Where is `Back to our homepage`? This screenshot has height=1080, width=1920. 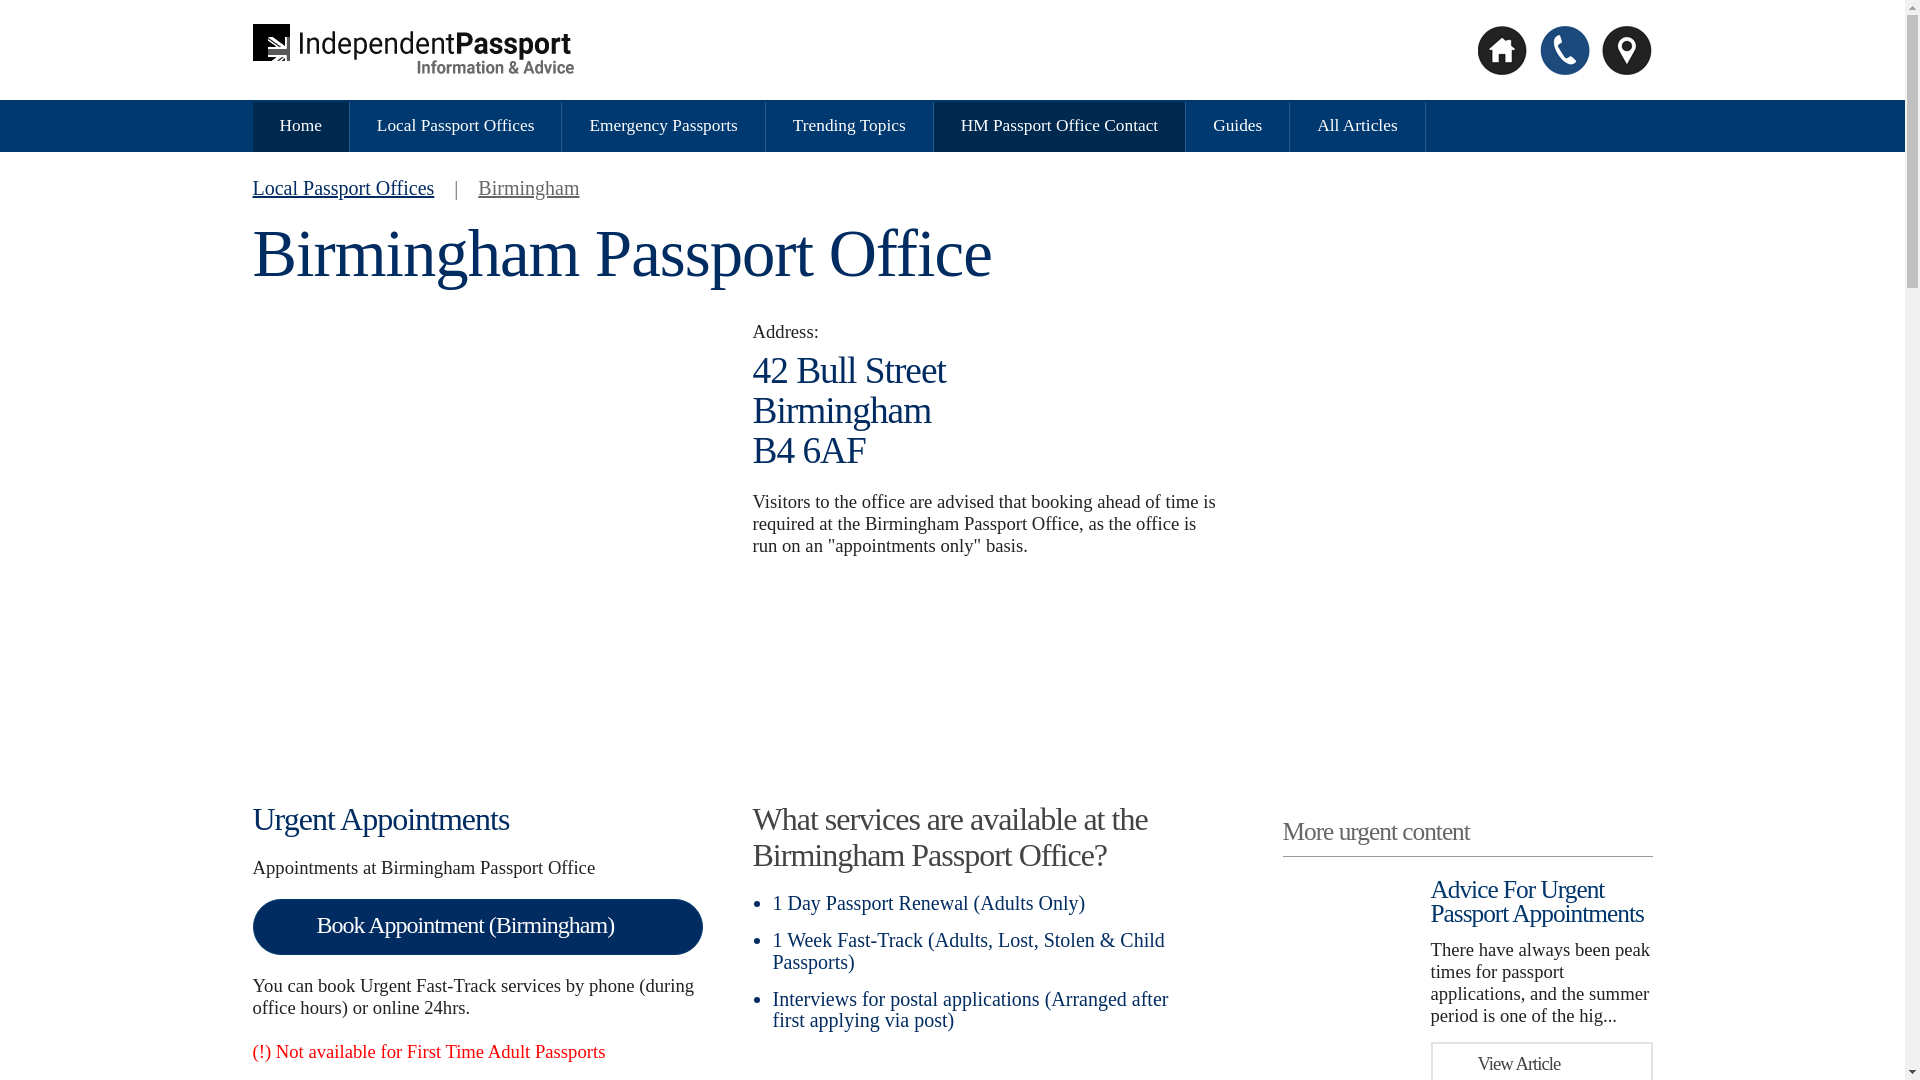 Back to our homepage is located at coordinates (1502, 50).